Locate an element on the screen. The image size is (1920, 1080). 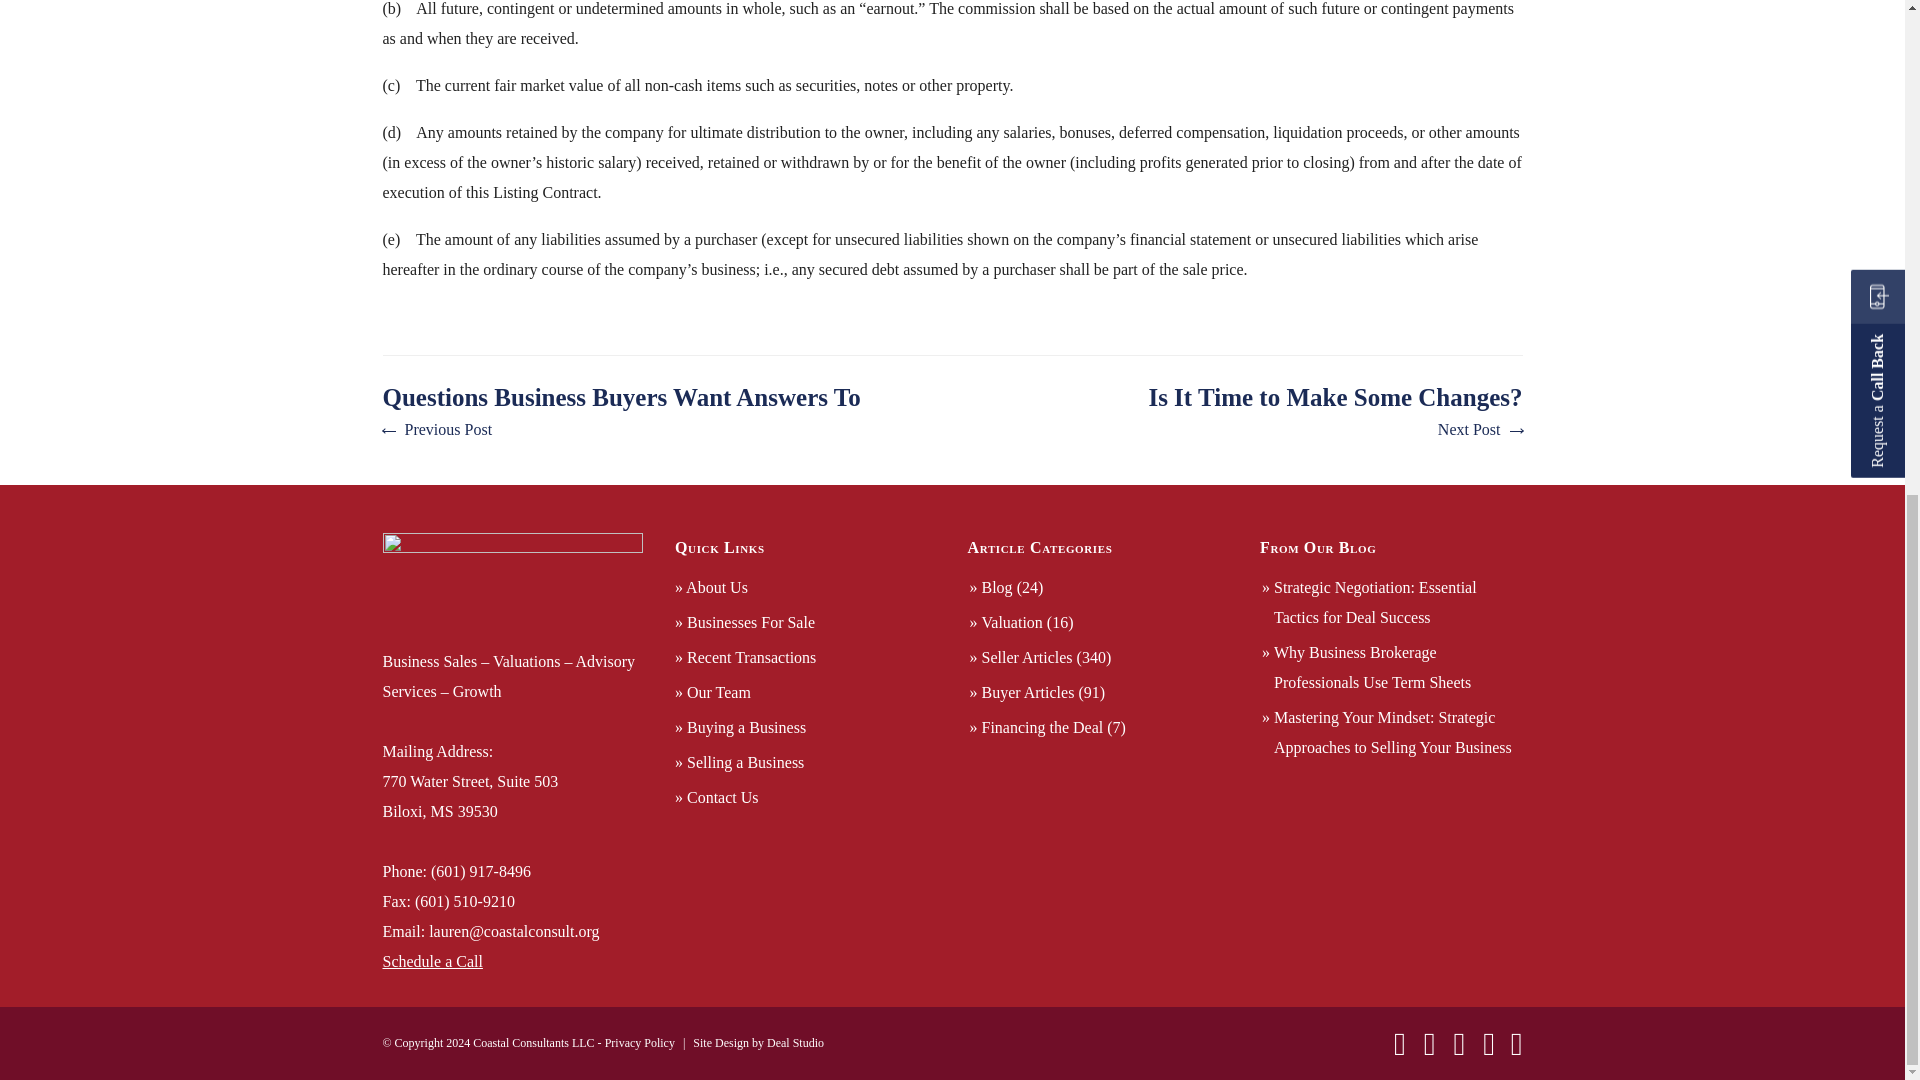
View all posts filed under Seller Articles is located at coordinates (1027, 658).